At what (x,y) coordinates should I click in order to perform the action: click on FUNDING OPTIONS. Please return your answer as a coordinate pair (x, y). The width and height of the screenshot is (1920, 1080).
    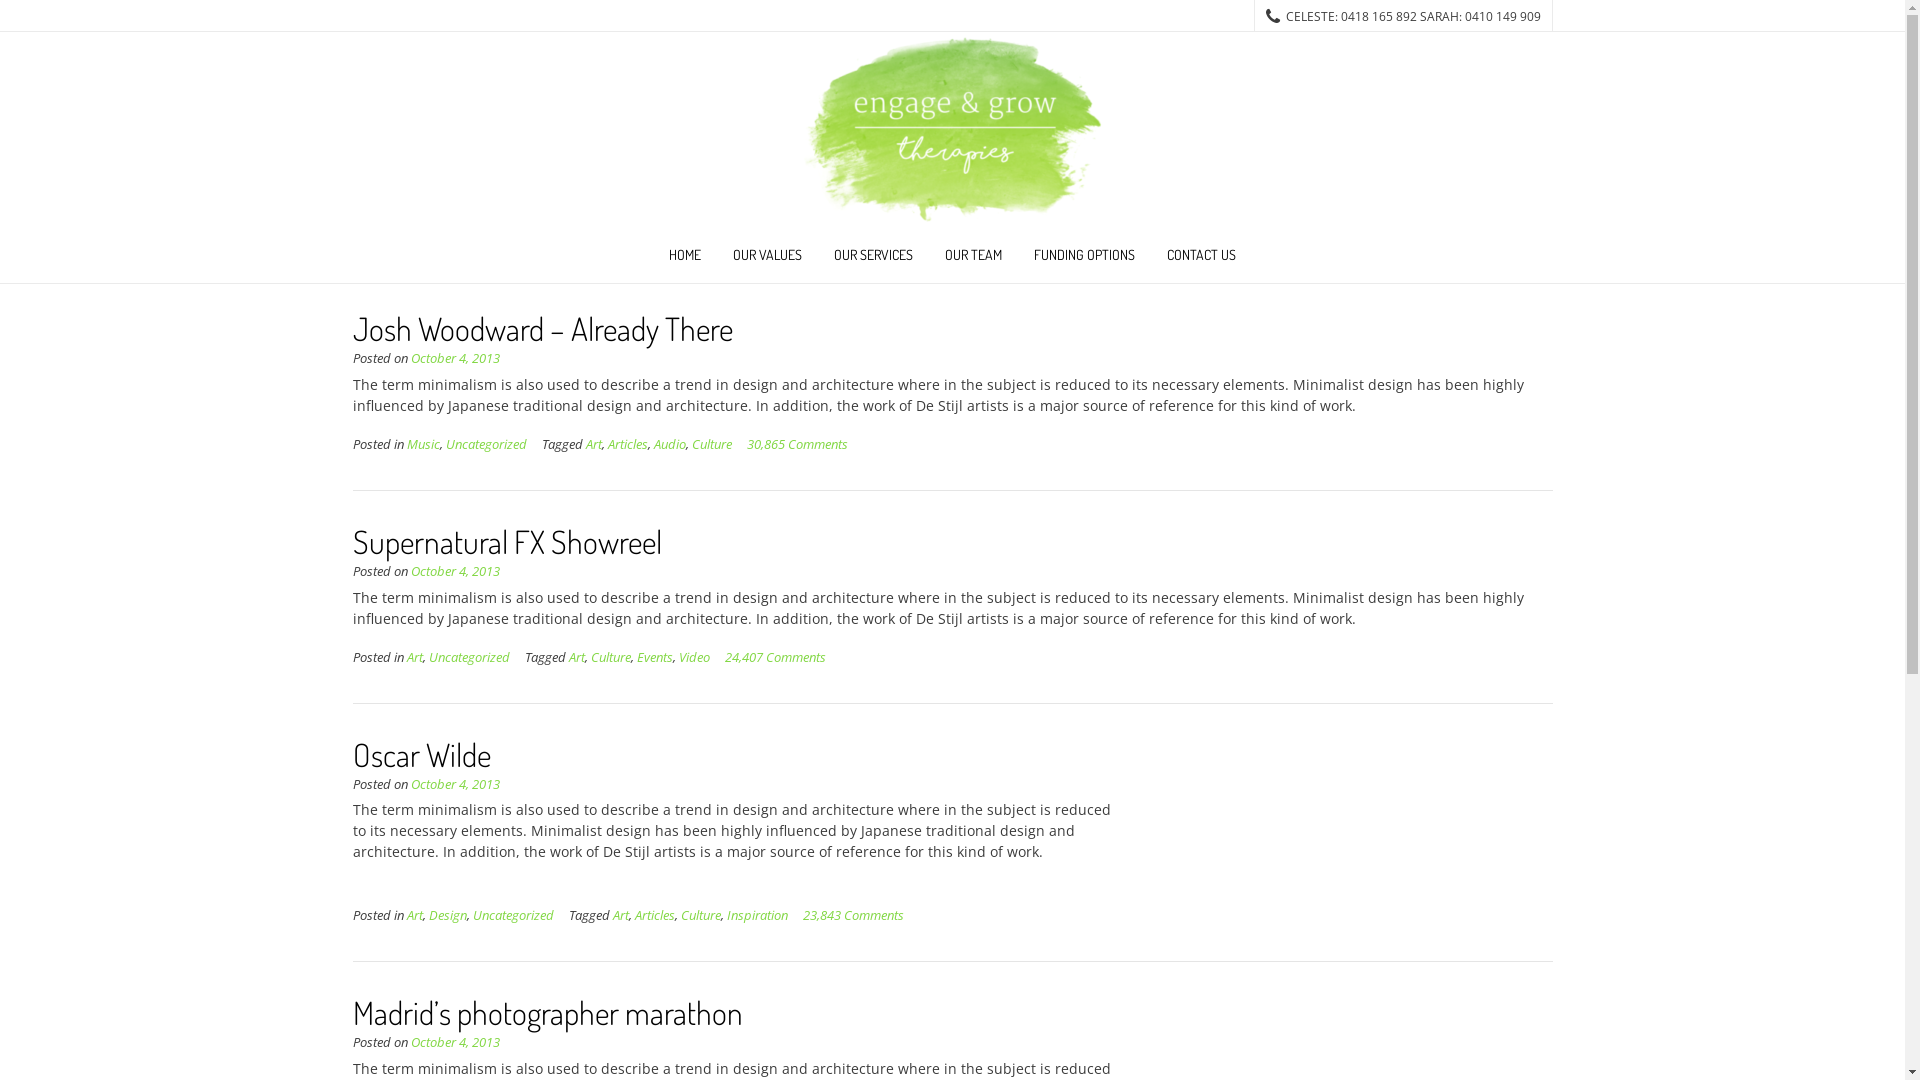
    Looking at the image, I should click on (1084, 258).